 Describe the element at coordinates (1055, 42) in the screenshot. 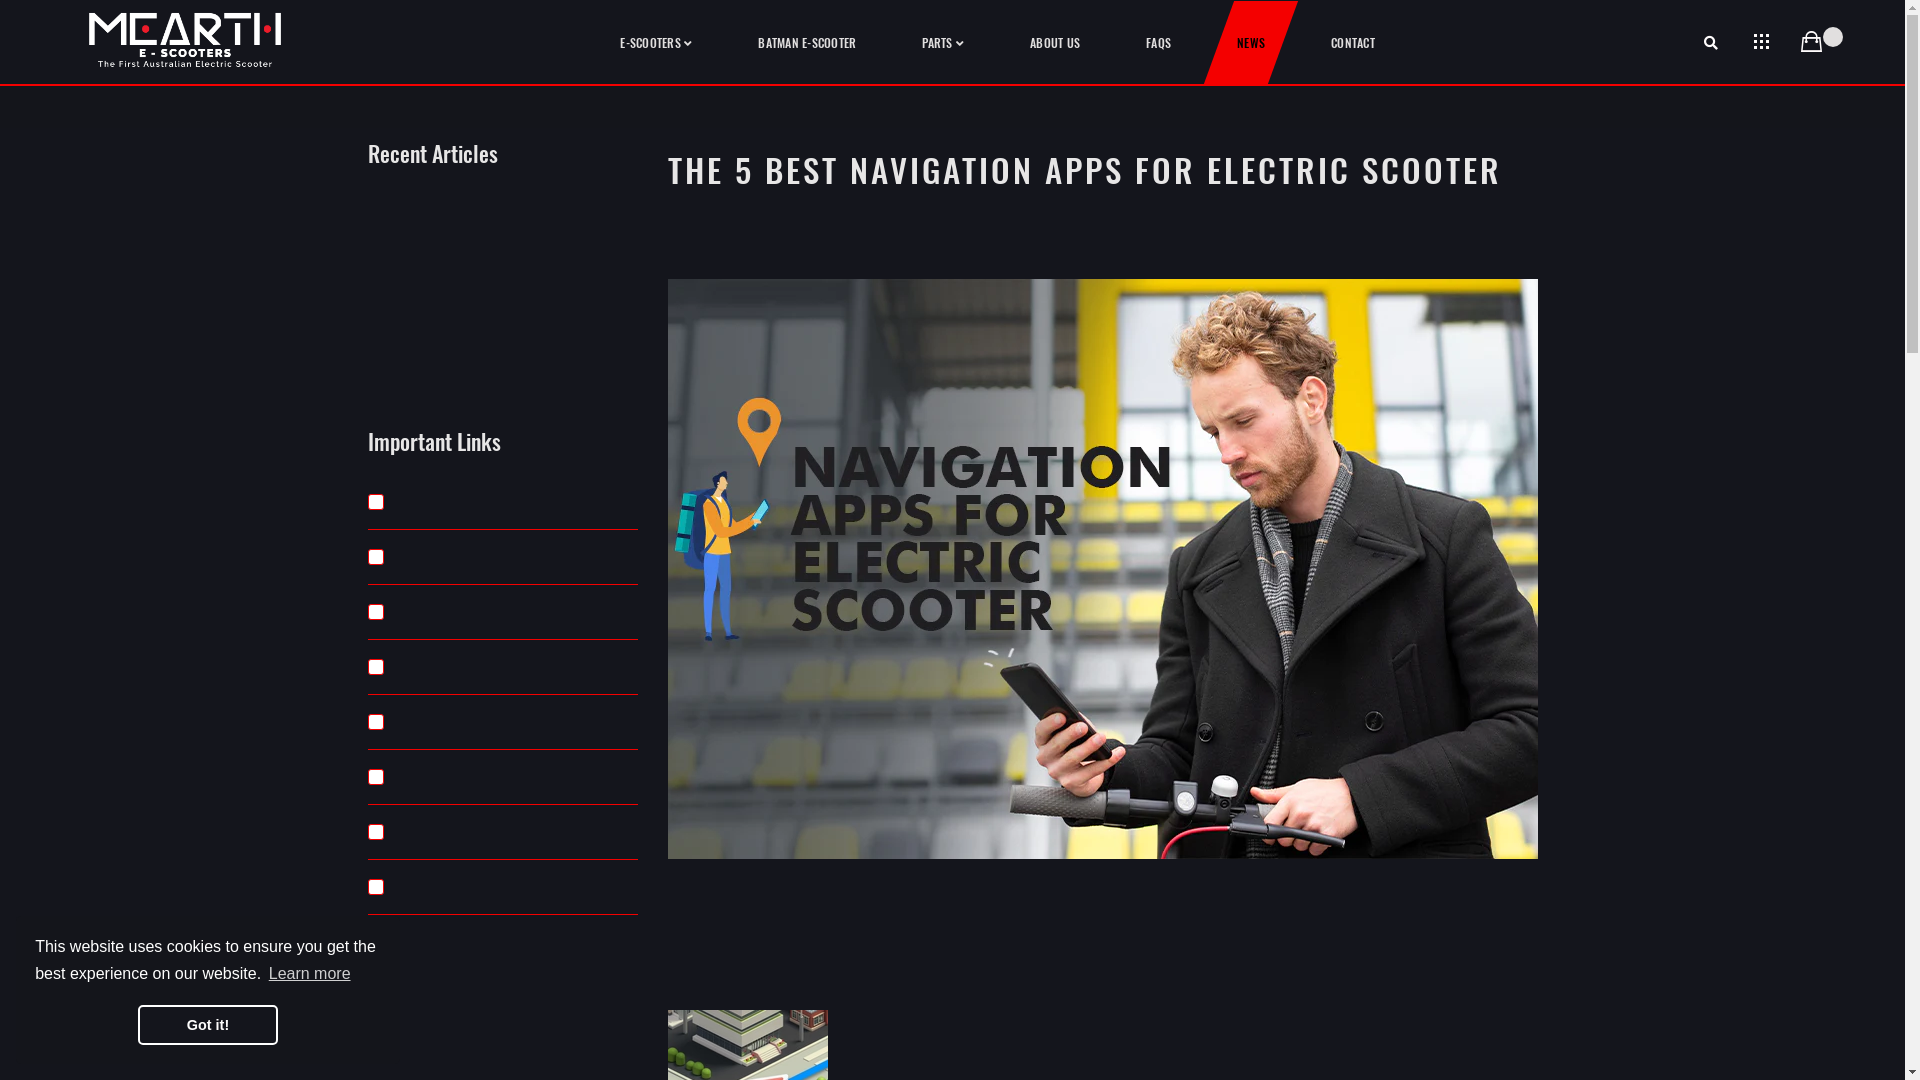

I see `ABOUT US` at that location.